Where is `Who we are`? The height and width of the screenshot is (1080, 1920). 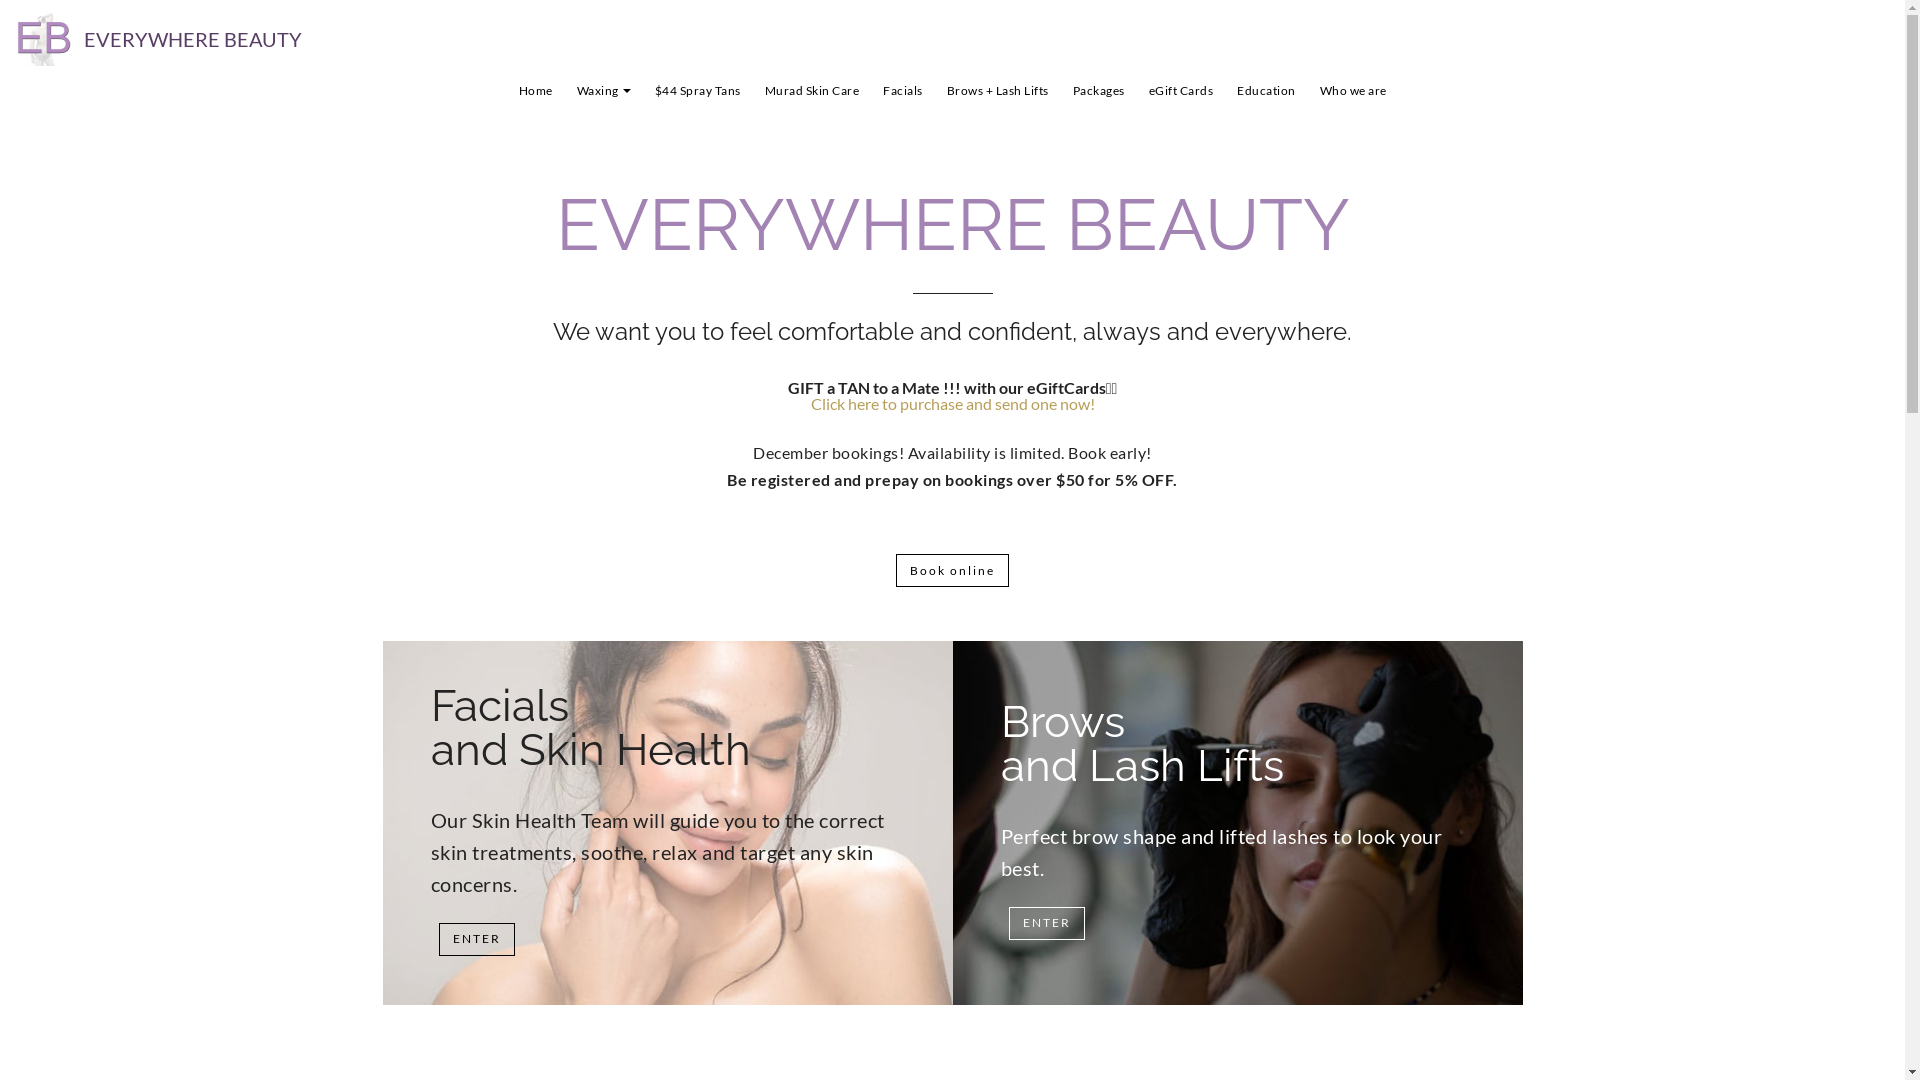
Who we are is located at coordinates (1354, 91).